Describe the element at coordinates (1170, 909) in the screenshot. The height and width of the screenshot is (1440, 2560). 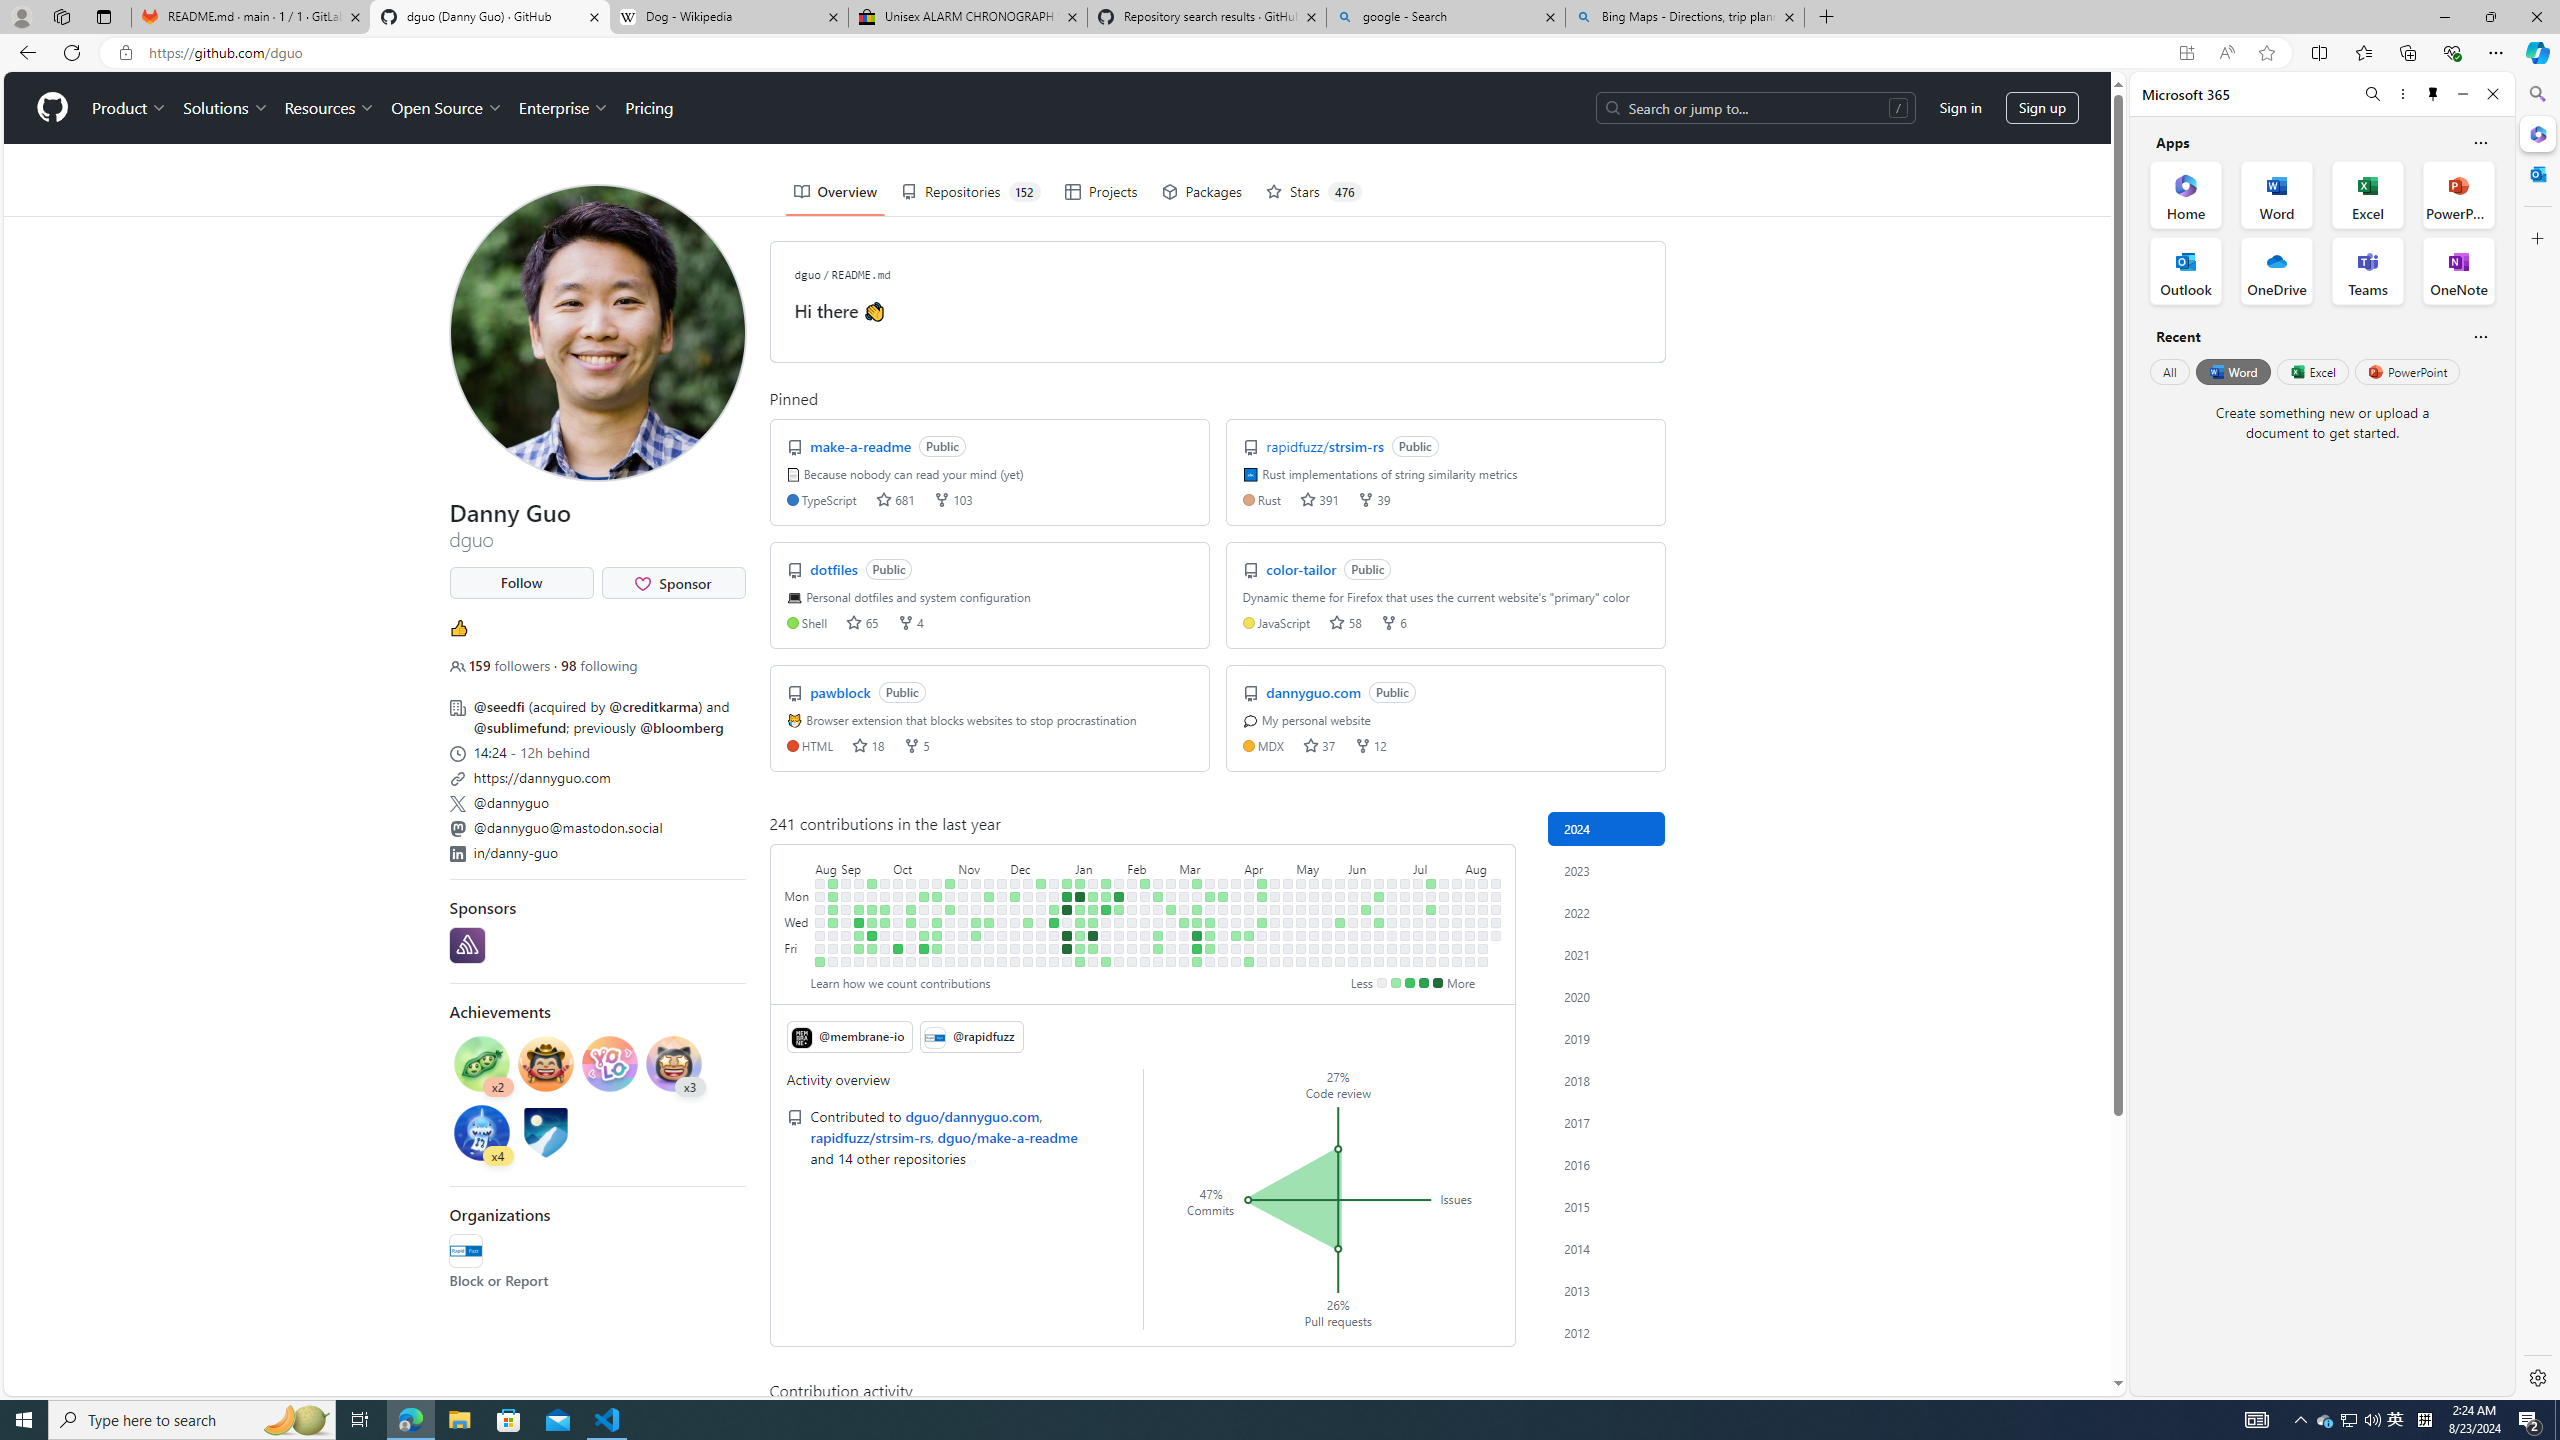
I see `2 contributions on February 27th.` at that location.